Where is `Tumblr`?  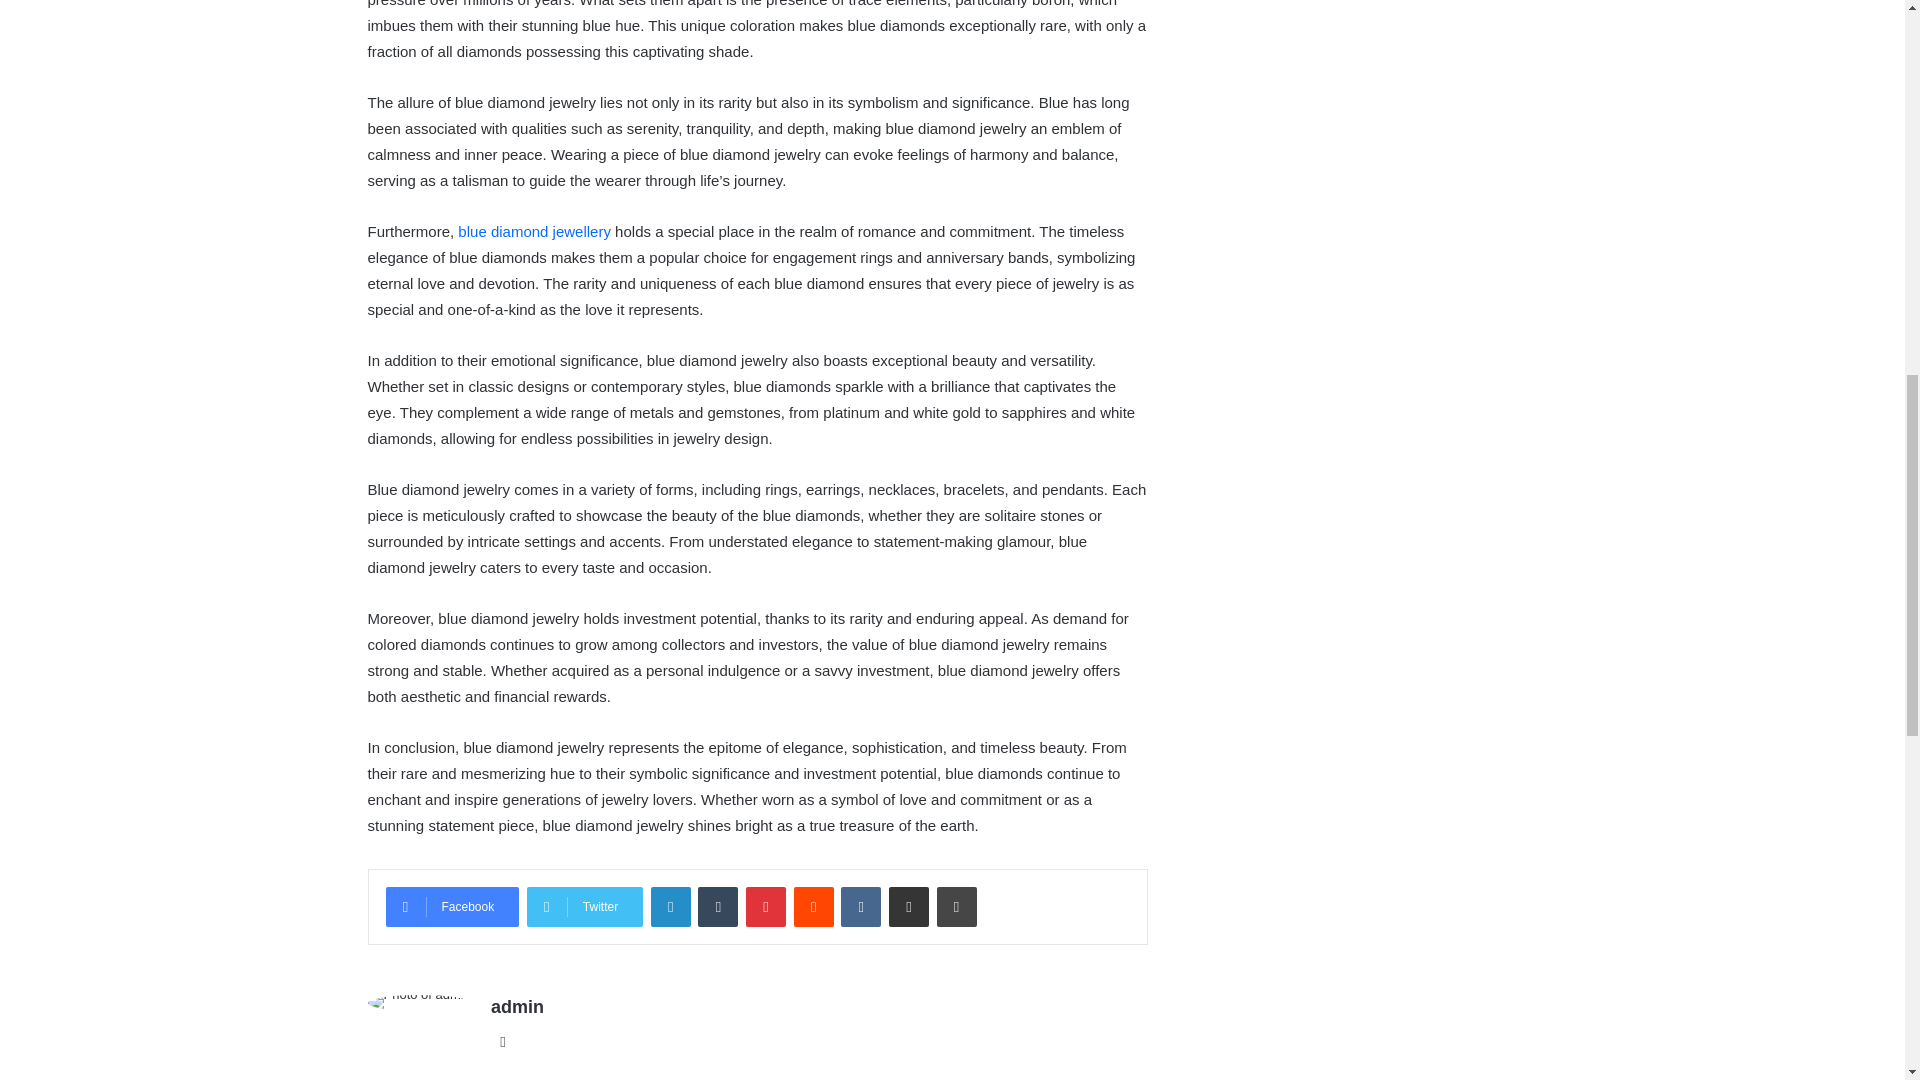
Tumblr is located at coordinates (718, 906).